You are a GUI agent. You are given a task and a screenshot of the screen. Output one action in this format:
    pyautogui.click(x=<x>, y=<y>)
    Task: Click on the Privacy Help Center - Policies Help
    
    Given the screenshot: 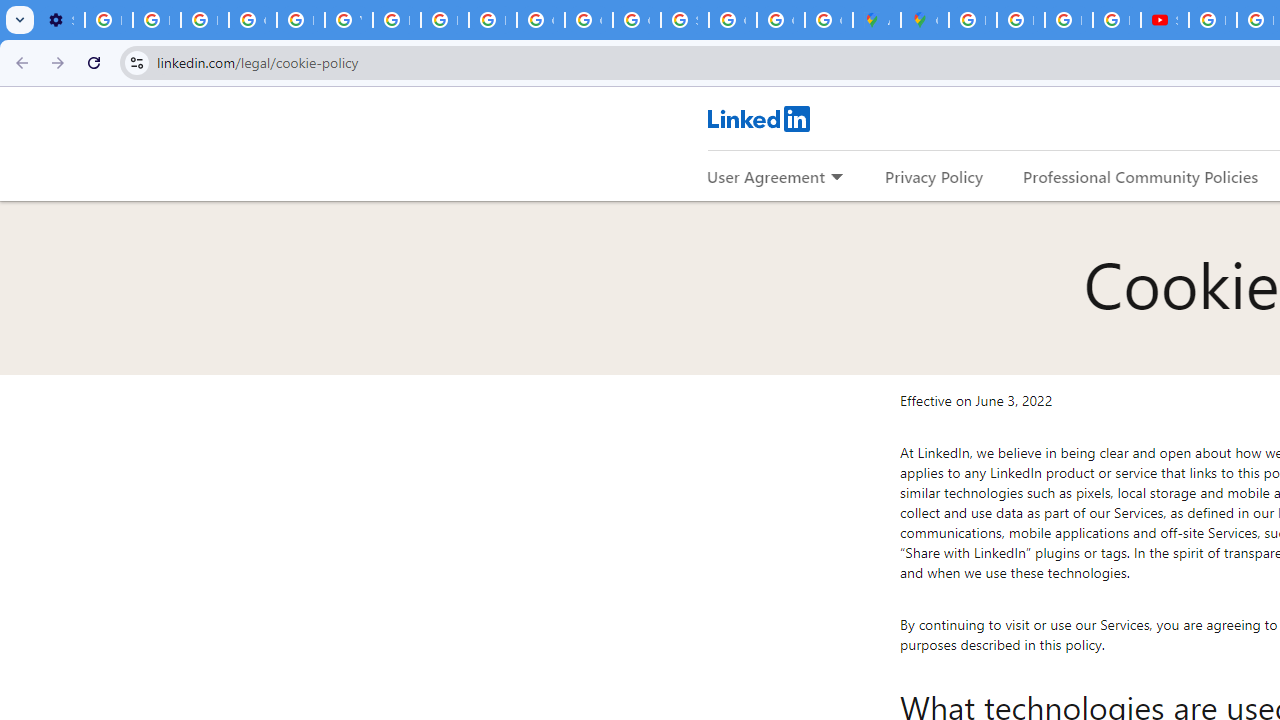 What is the action you would take?
    pyautogui.click(x=1068, y=20)
    